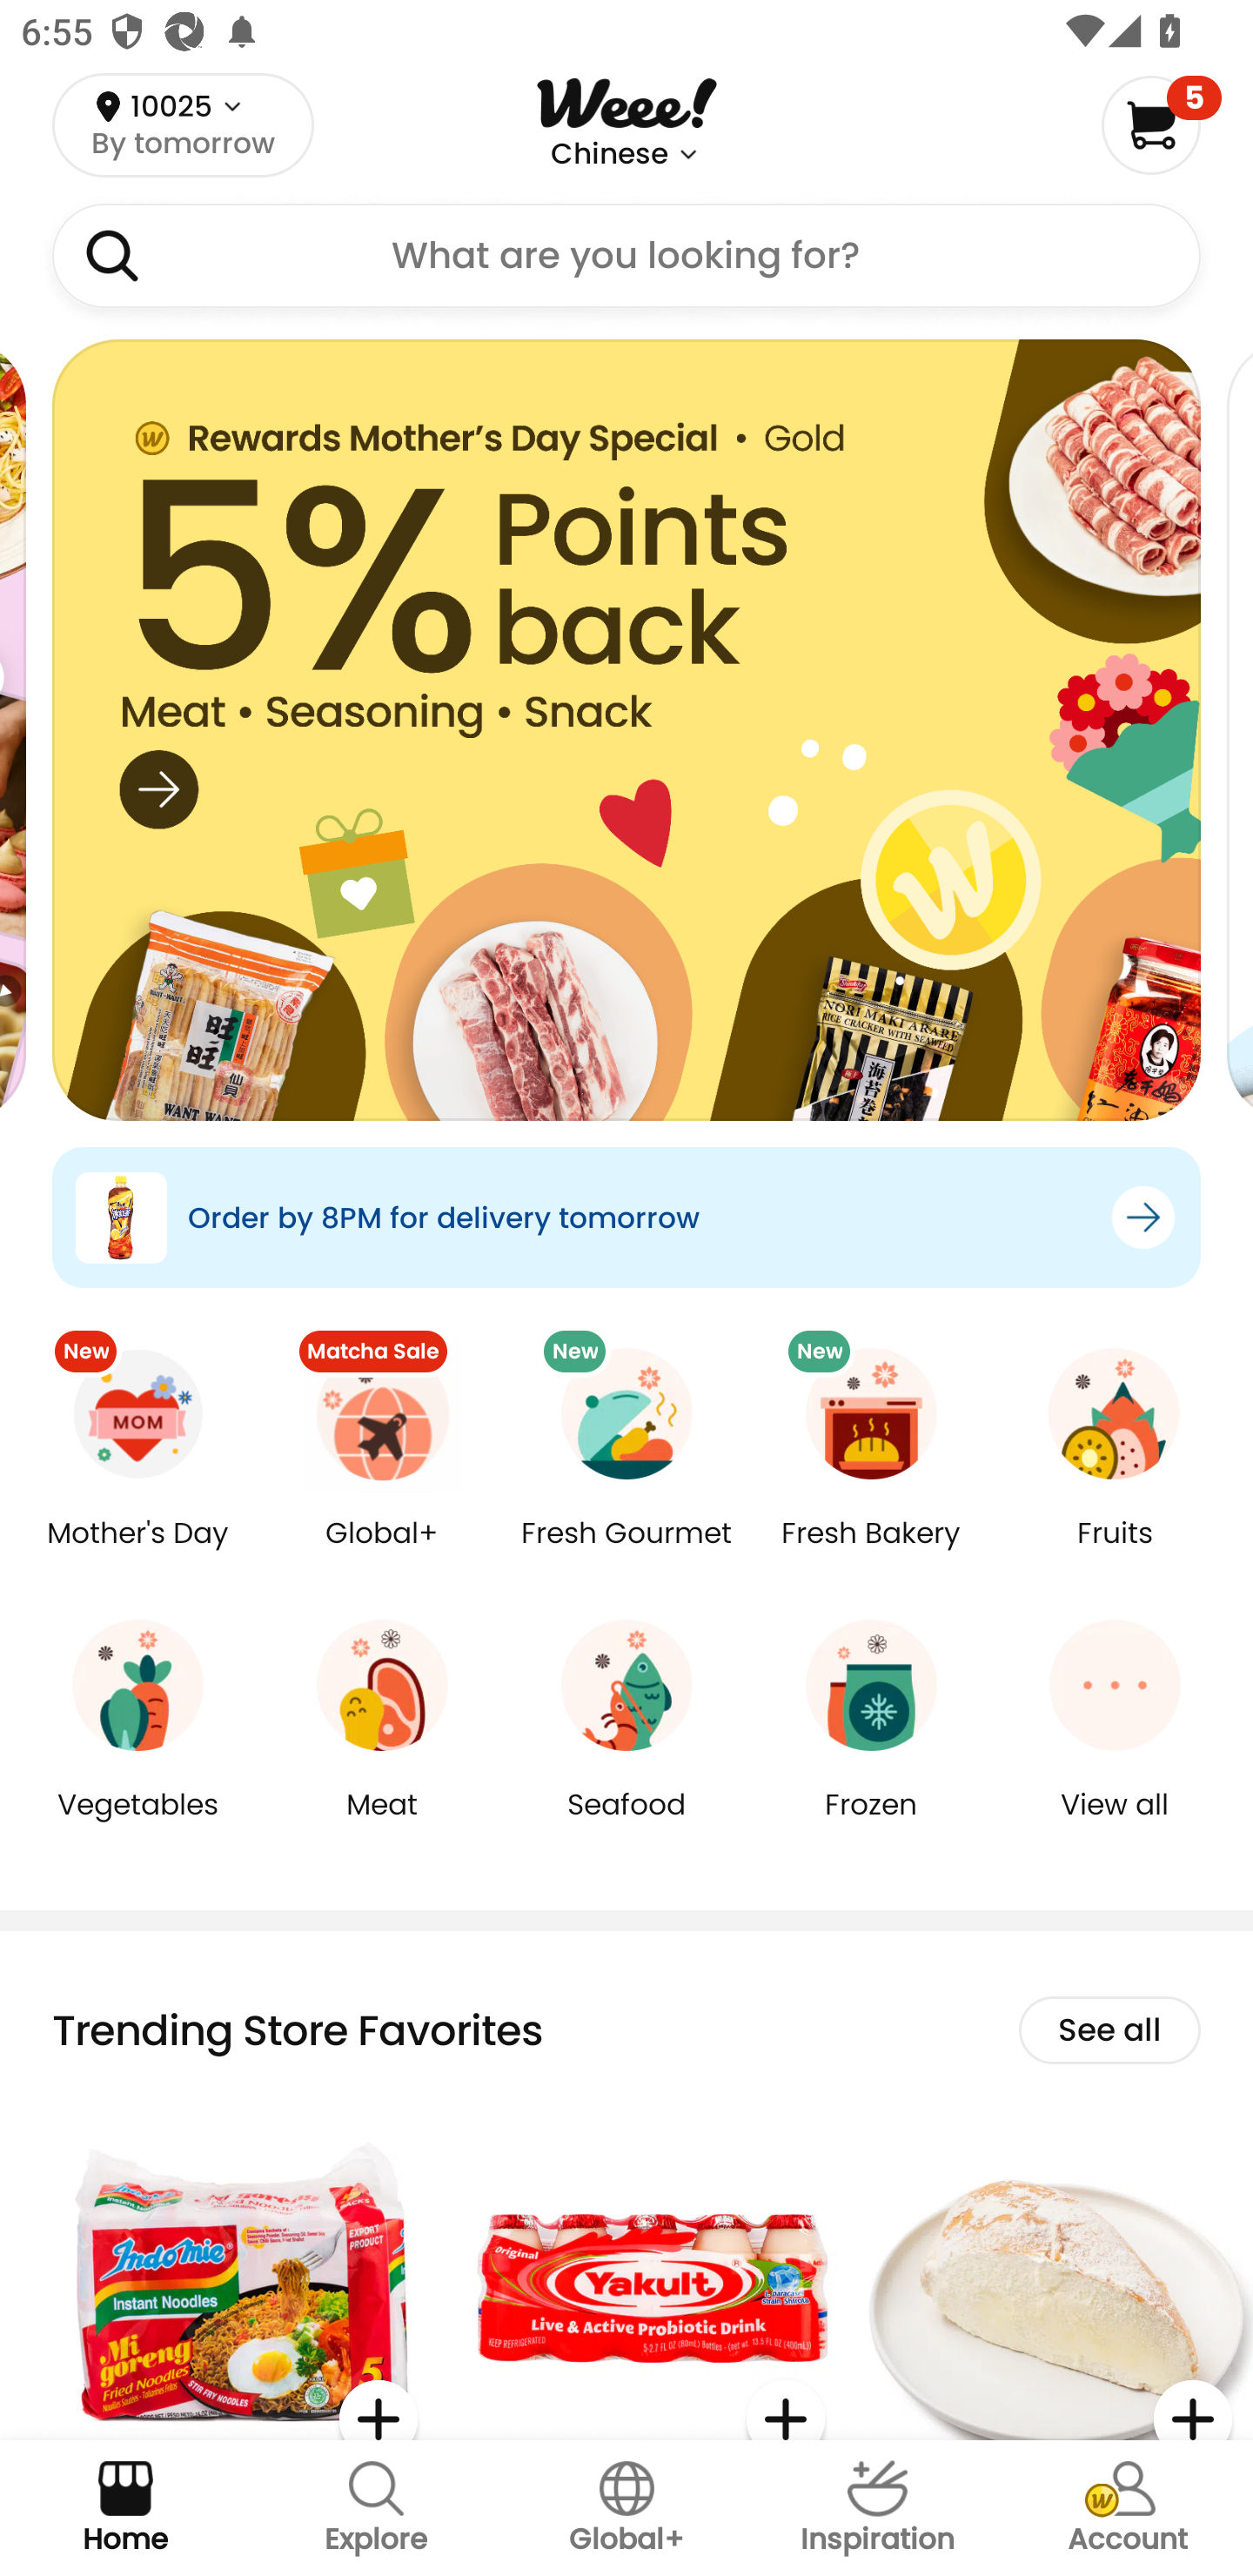 The width and height of the screenshot is (1253, 2576). I want to click on Global+, so click(626, 2508).